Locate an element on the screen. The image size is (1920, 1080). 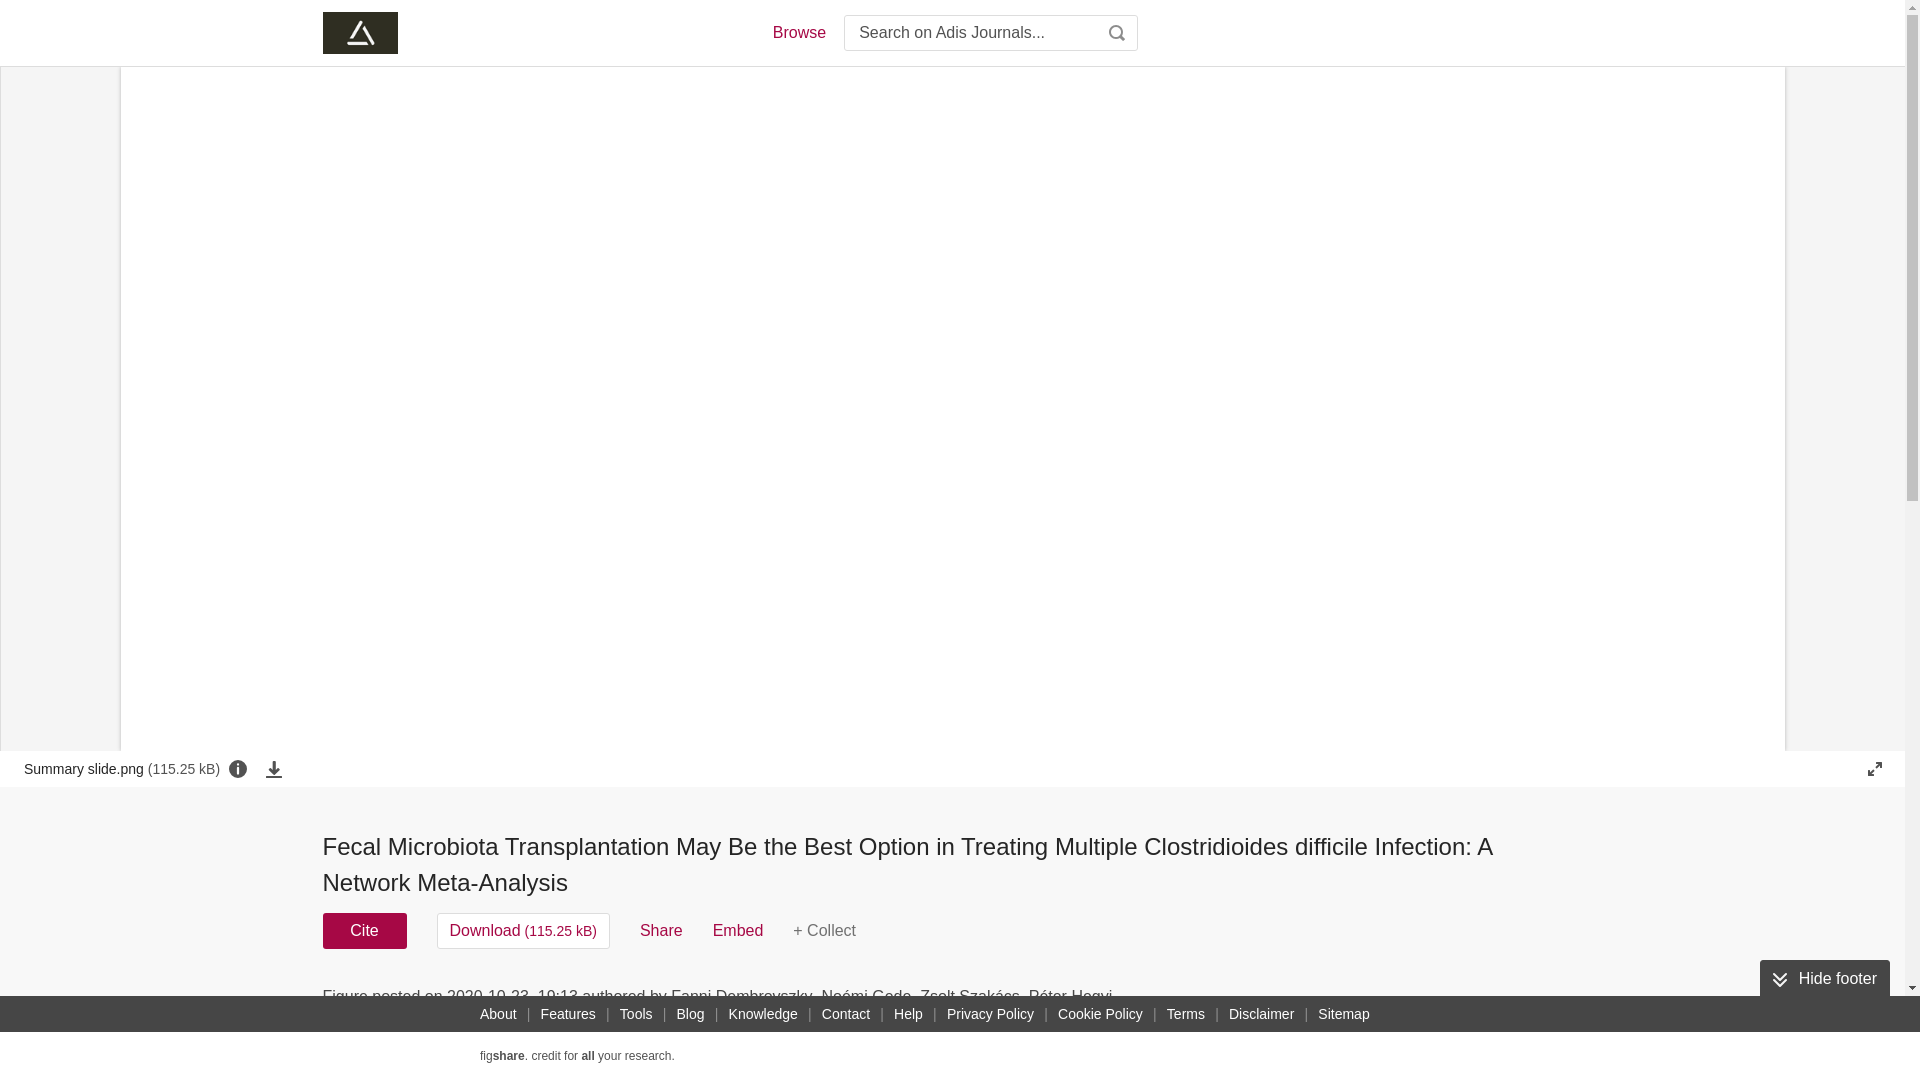
Tools is located at coordinates (636, 1014).